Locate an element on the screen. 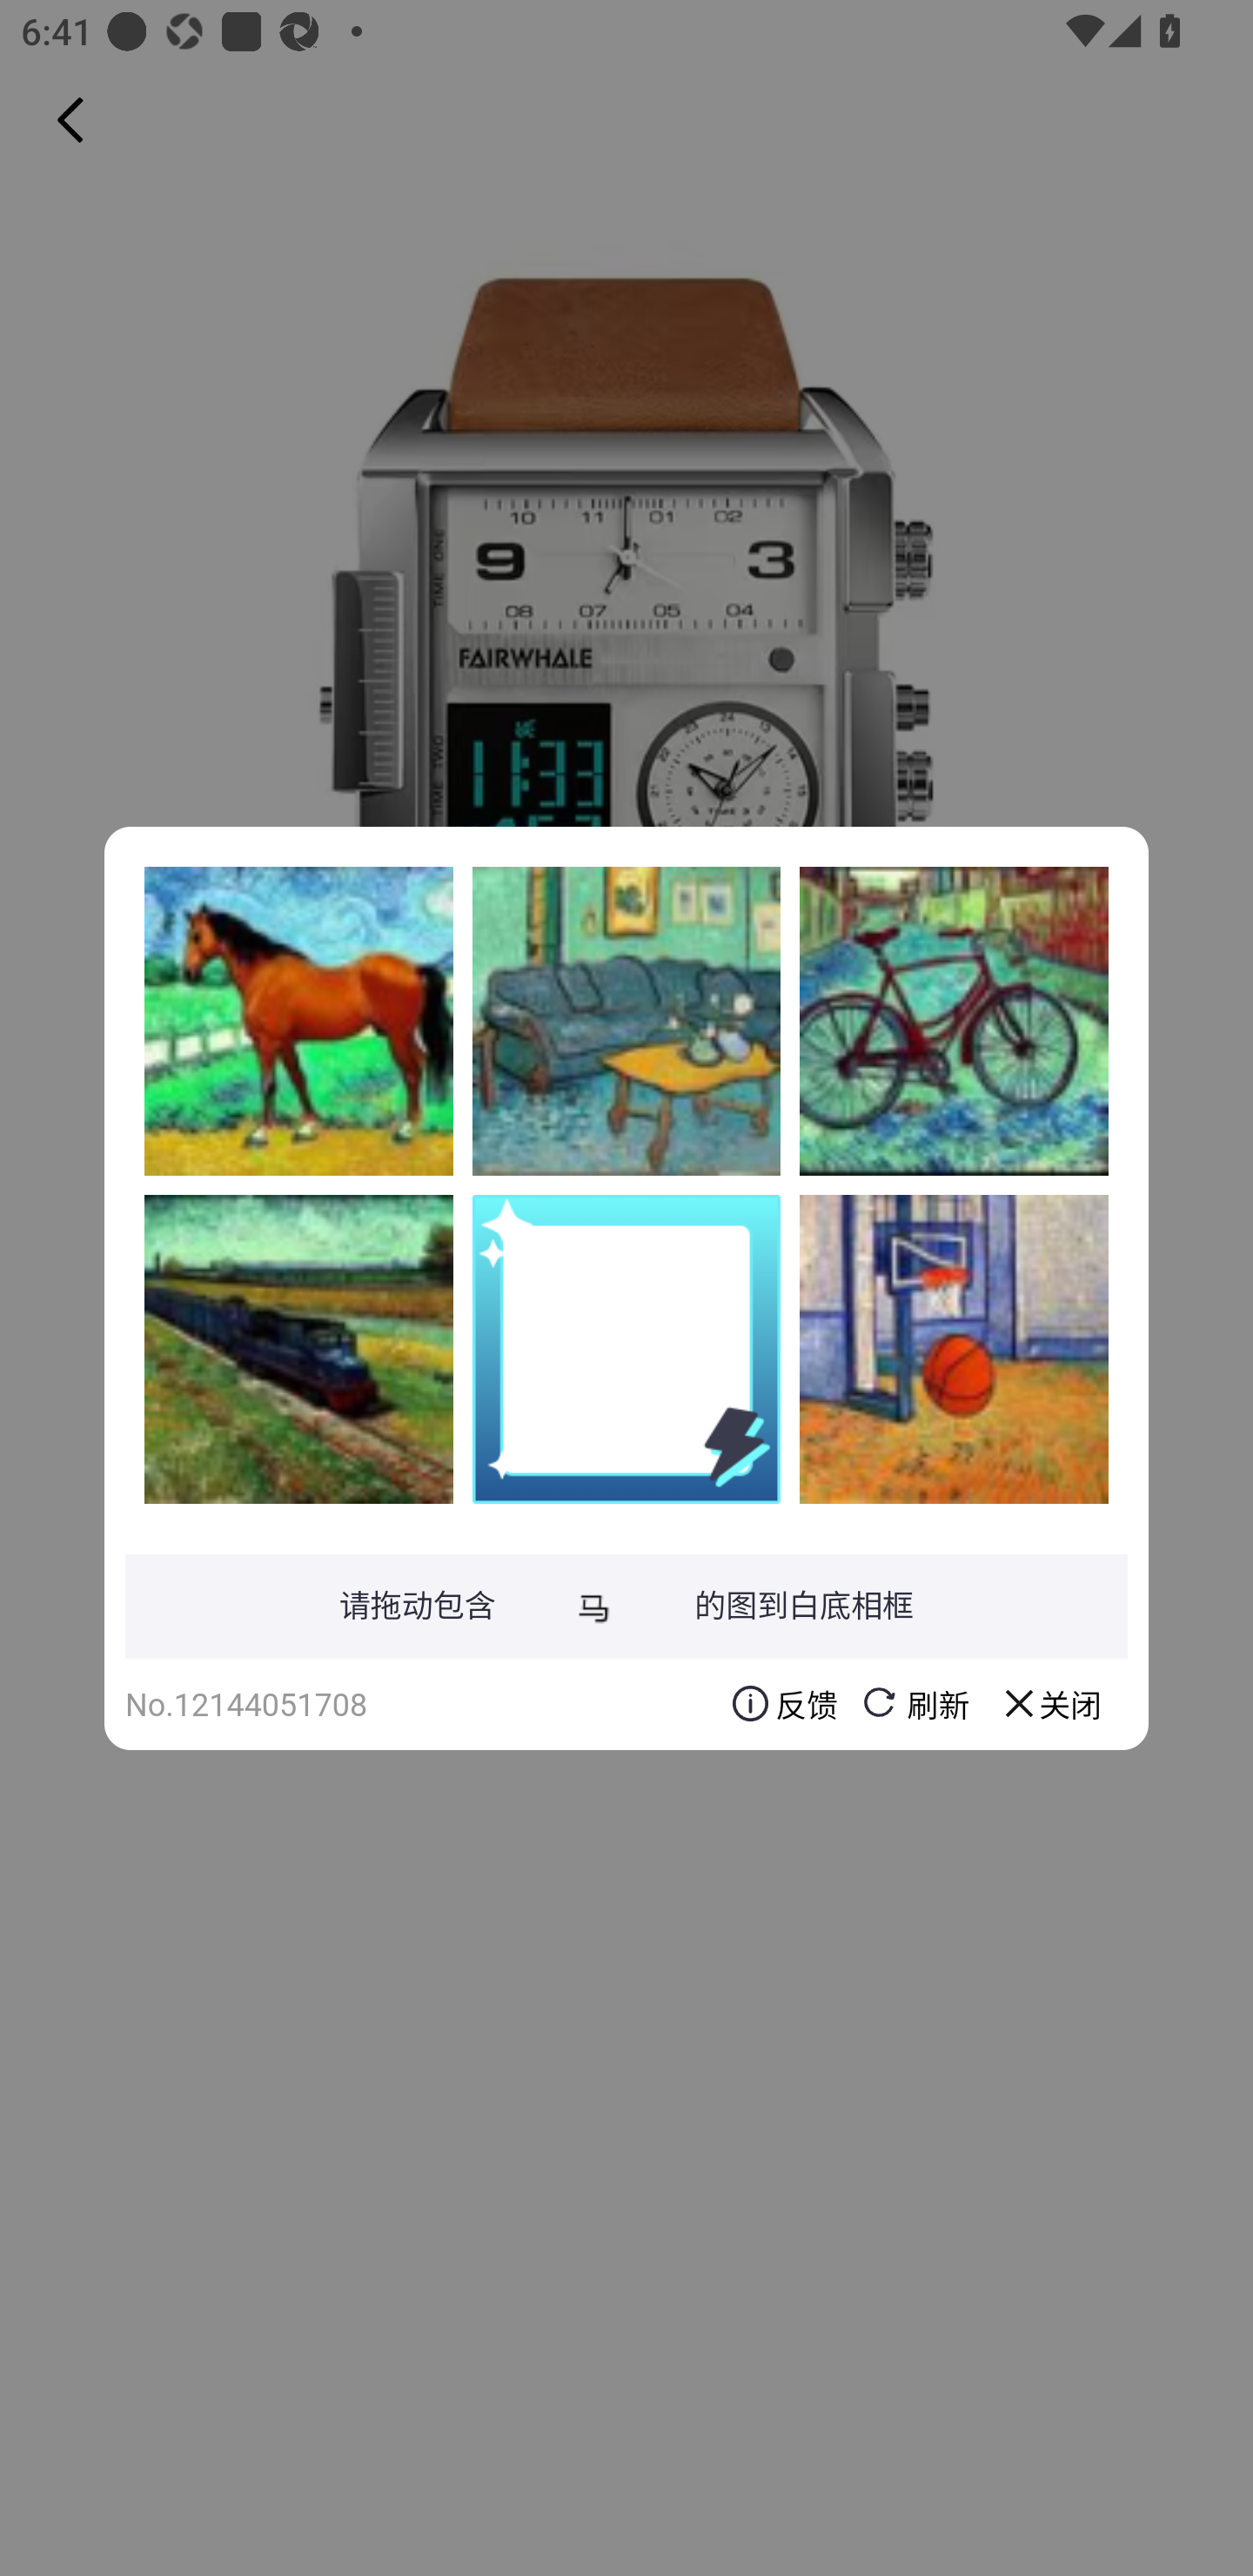 The height and width of the screenshot is (2576, 1253). 9f0PckHV2J++S2 is located at coordinates (954, 1348).